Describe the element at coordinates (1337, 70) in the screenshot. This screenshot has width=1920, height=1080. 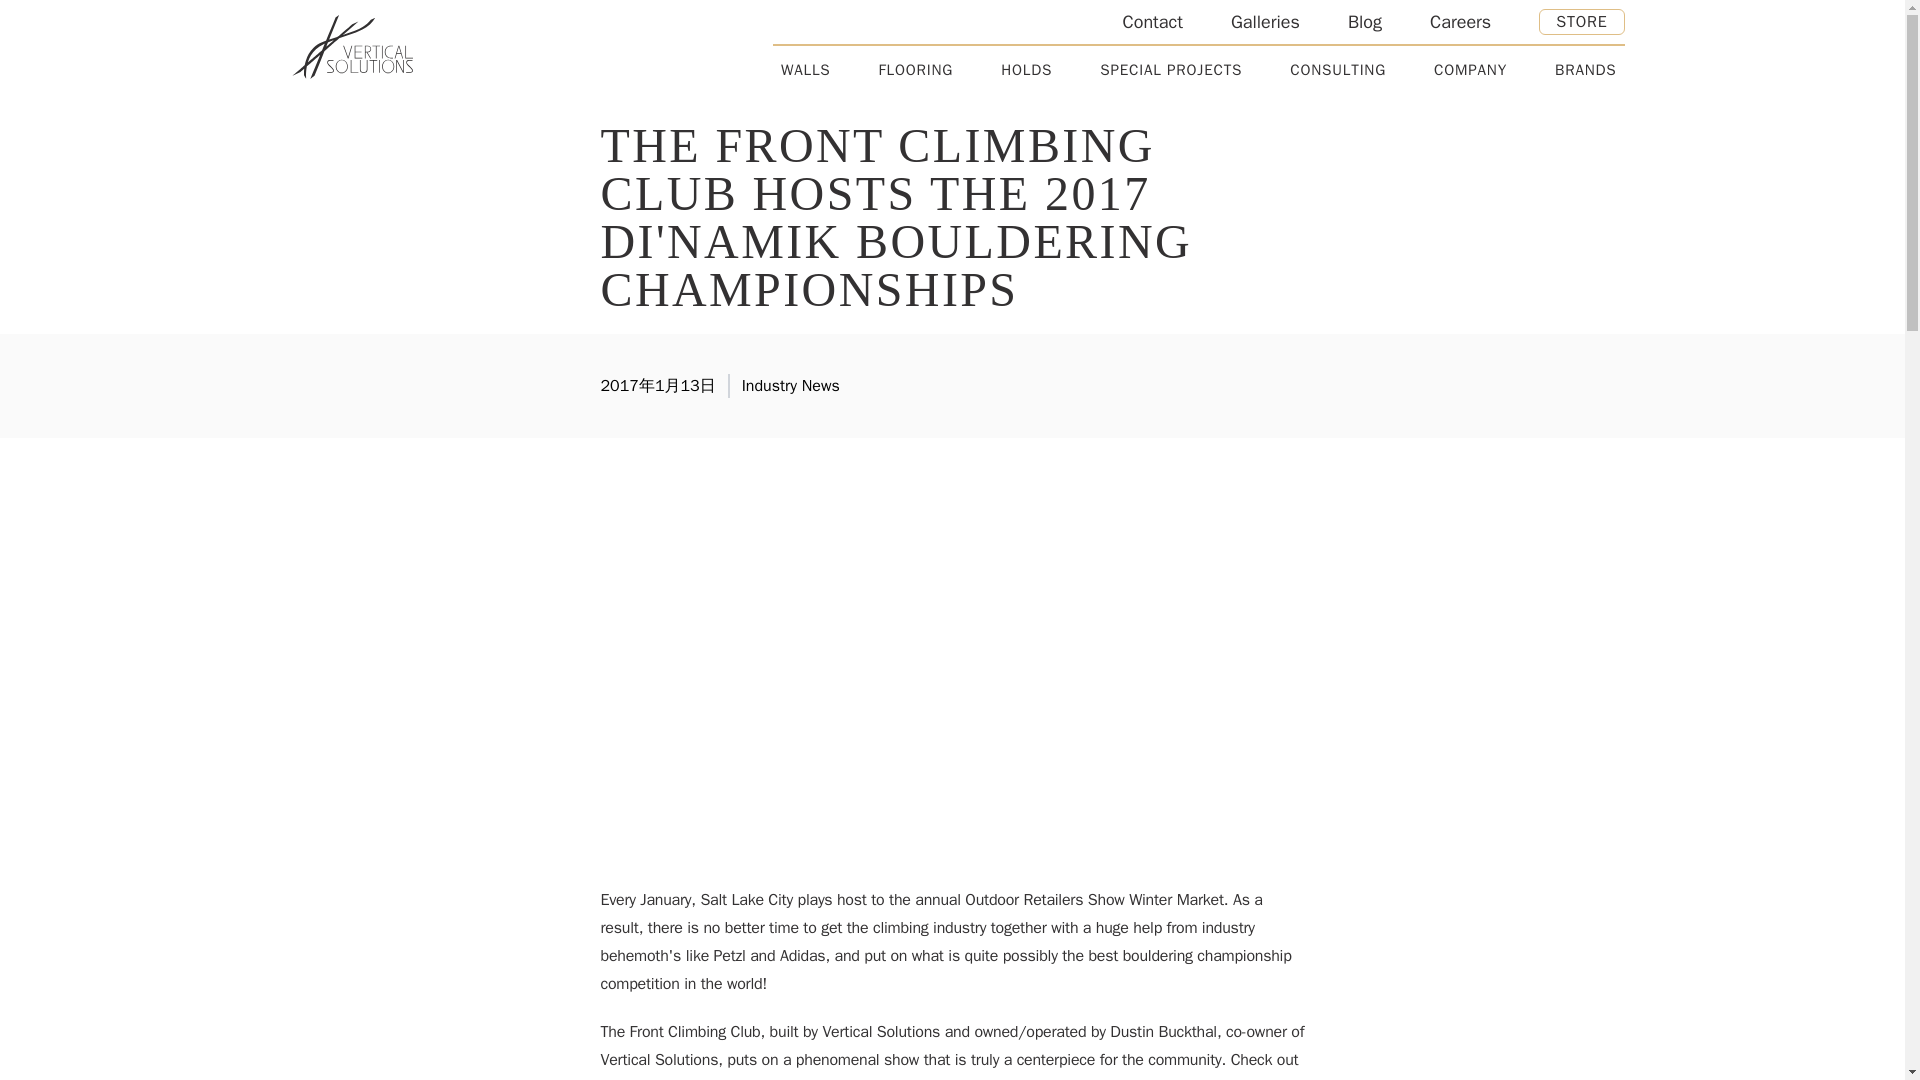
I see `CONSULTING` at that location.